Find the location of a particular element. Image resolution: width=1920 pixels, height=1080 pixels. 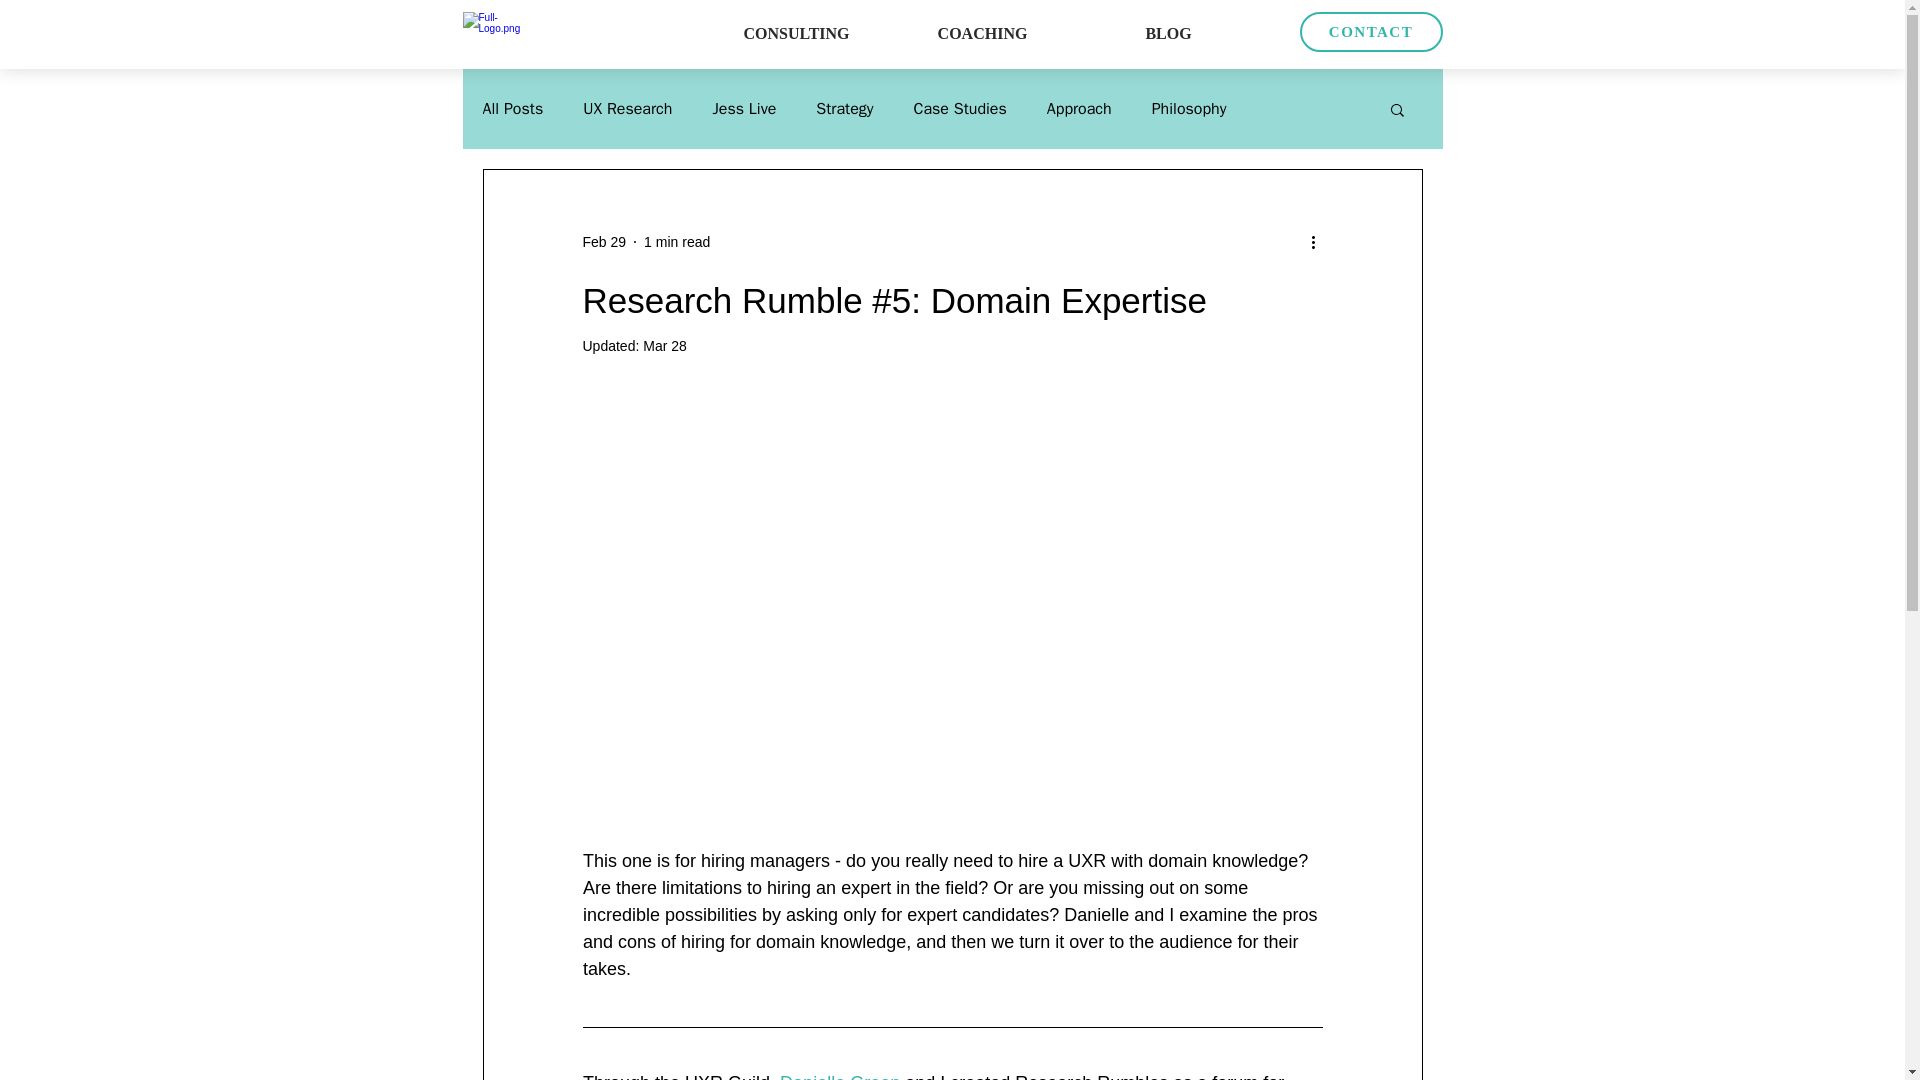

Danielle Green is located at coordinates (840, 1076).